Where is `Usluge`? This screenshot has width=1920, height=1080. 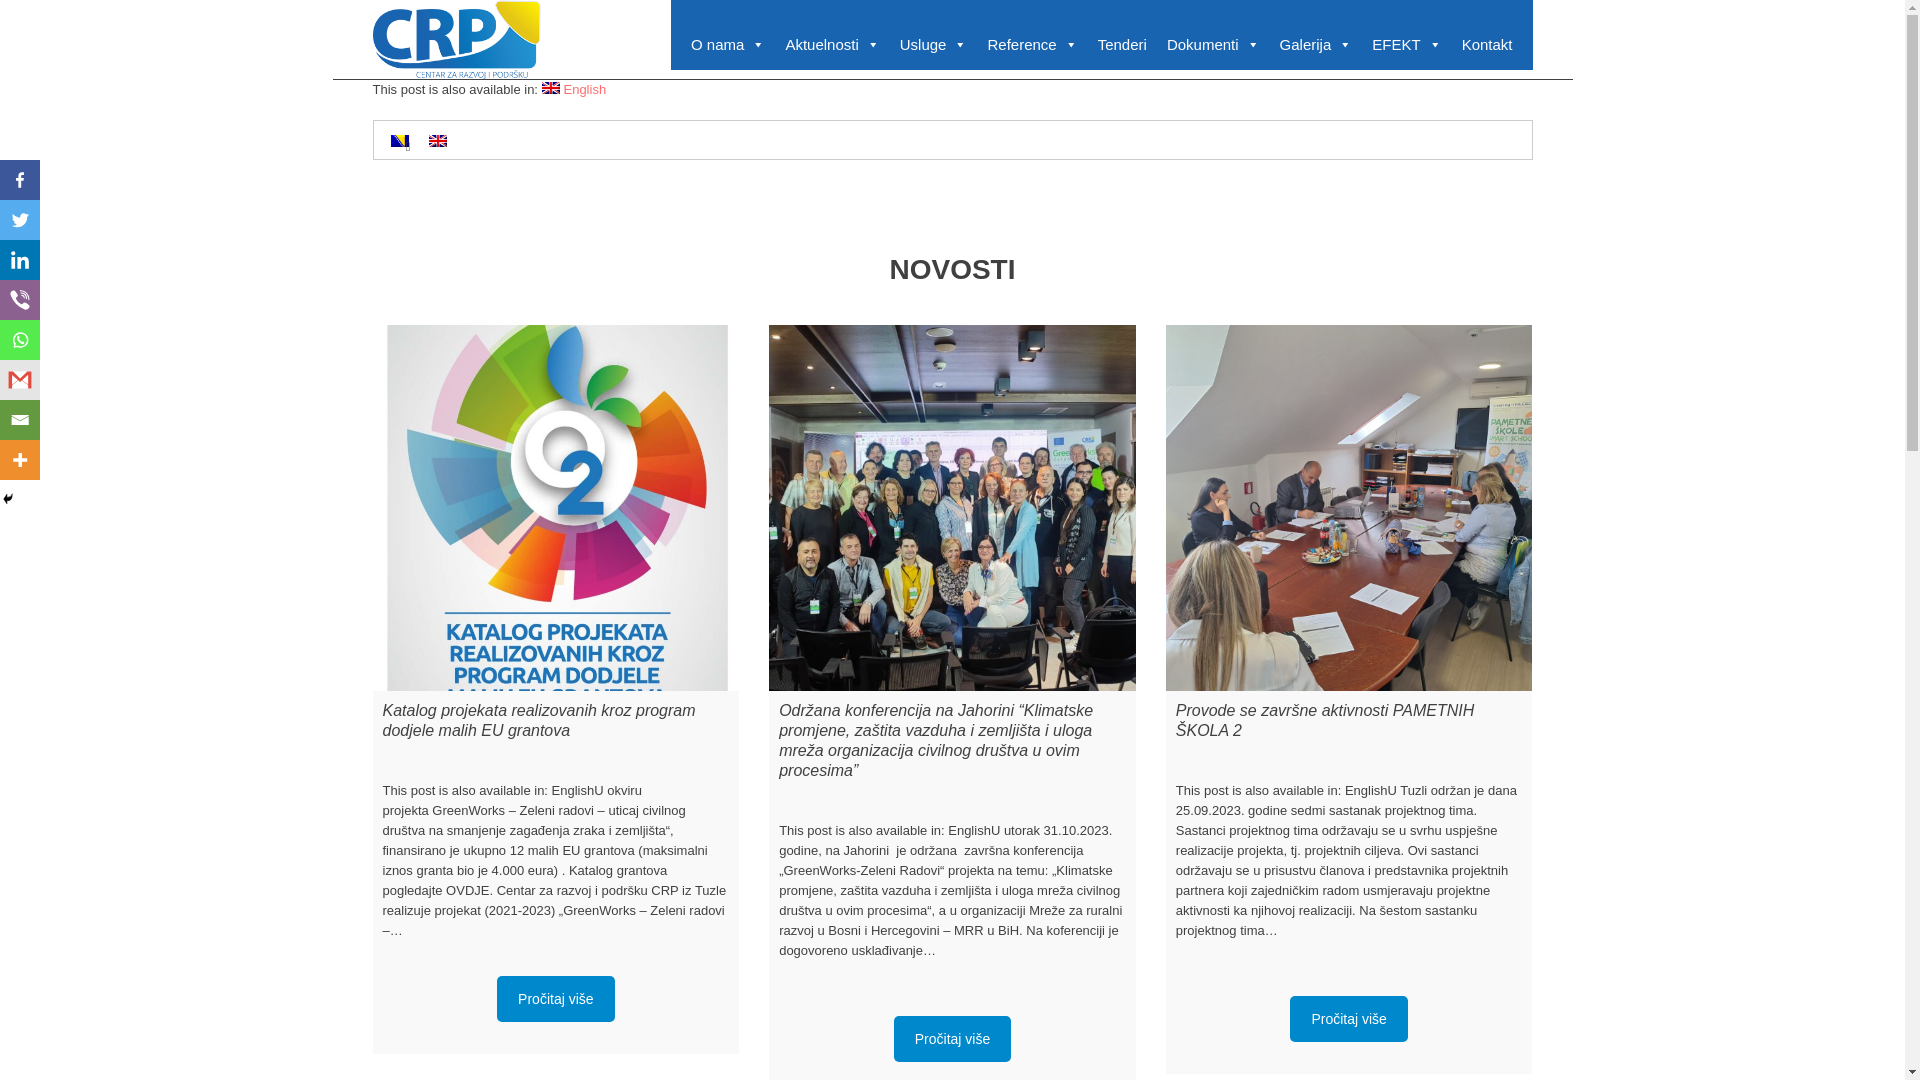
Usluge is located at coordinates (934, 45).